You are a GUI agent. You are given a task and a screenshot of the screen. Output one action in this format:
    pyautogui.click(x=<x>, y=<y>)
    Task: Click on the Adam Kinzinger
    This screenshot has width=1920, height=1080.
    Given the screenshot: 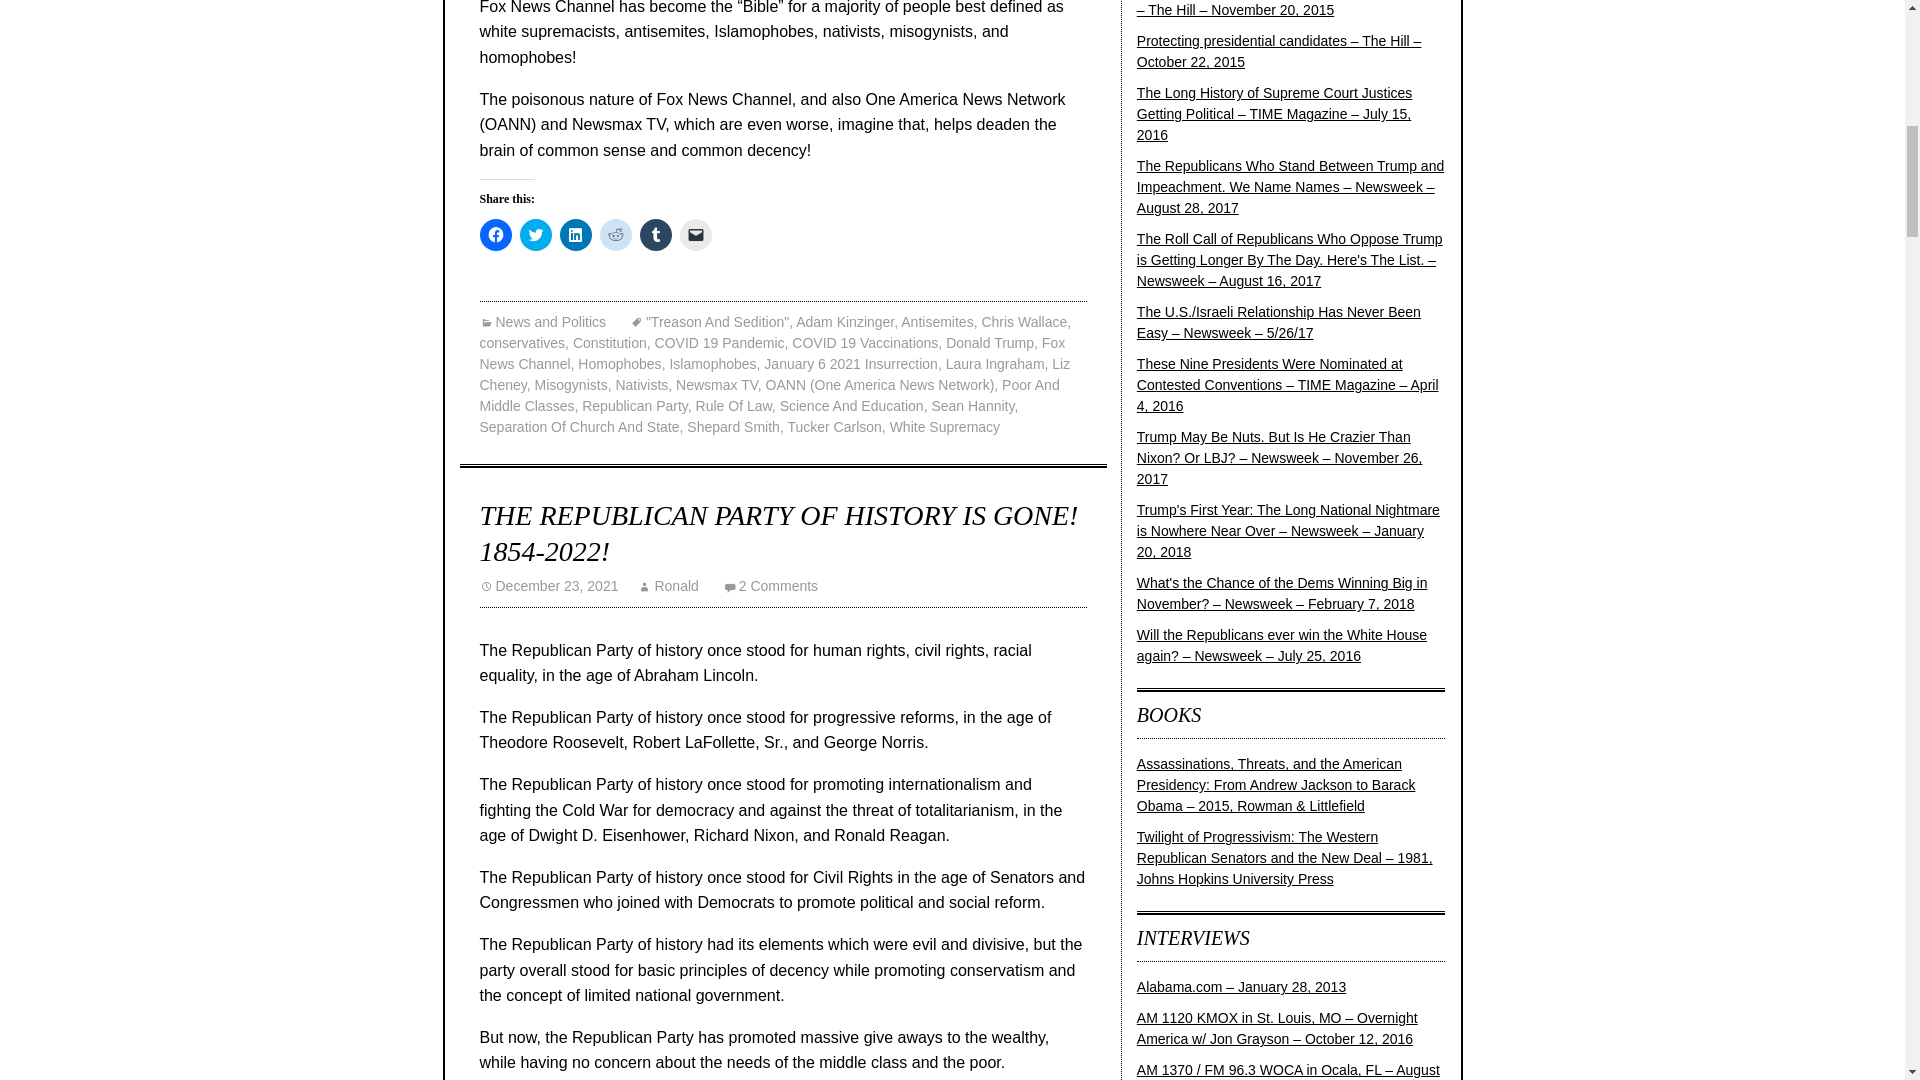 What is the action you would take?
    pyautogui.click(x=845, y=322)
    